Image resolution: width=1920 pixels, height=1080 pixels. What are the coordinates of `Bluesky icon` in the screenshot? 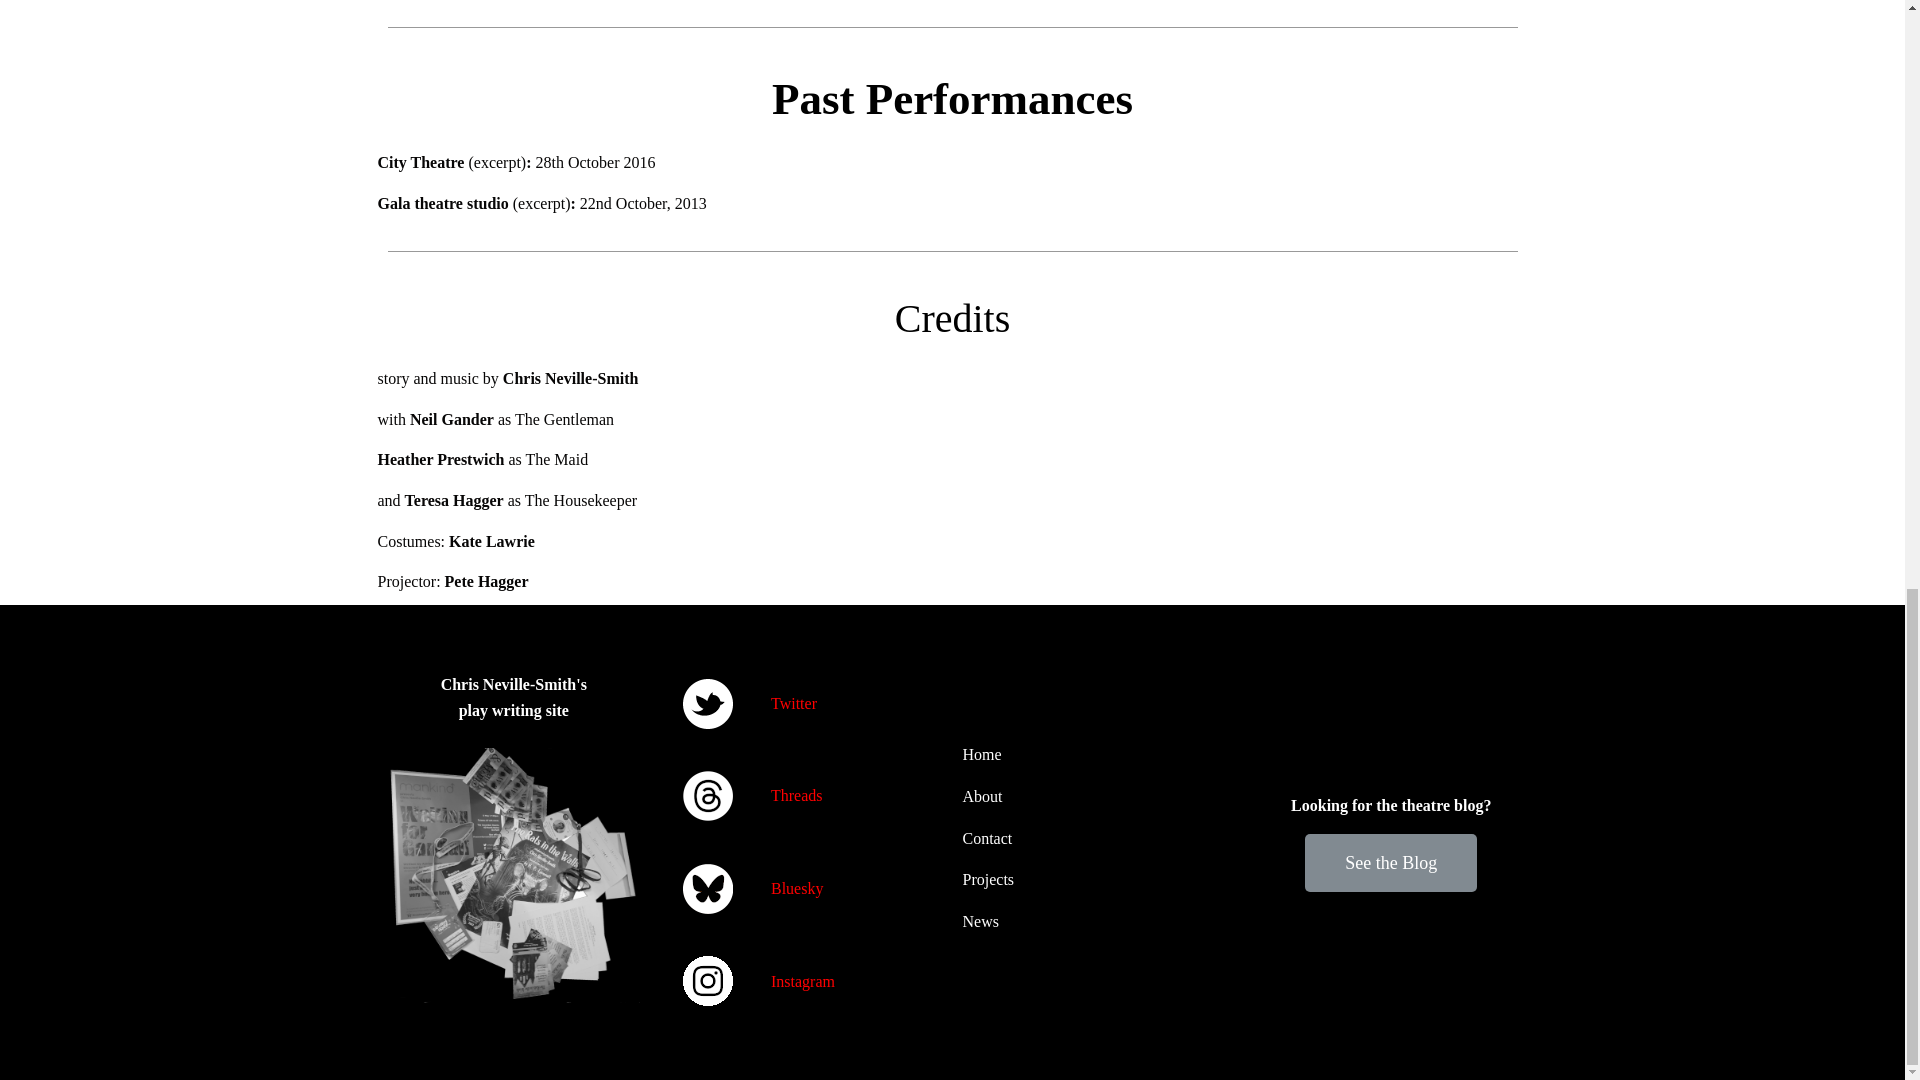 It's located at (706, 888).